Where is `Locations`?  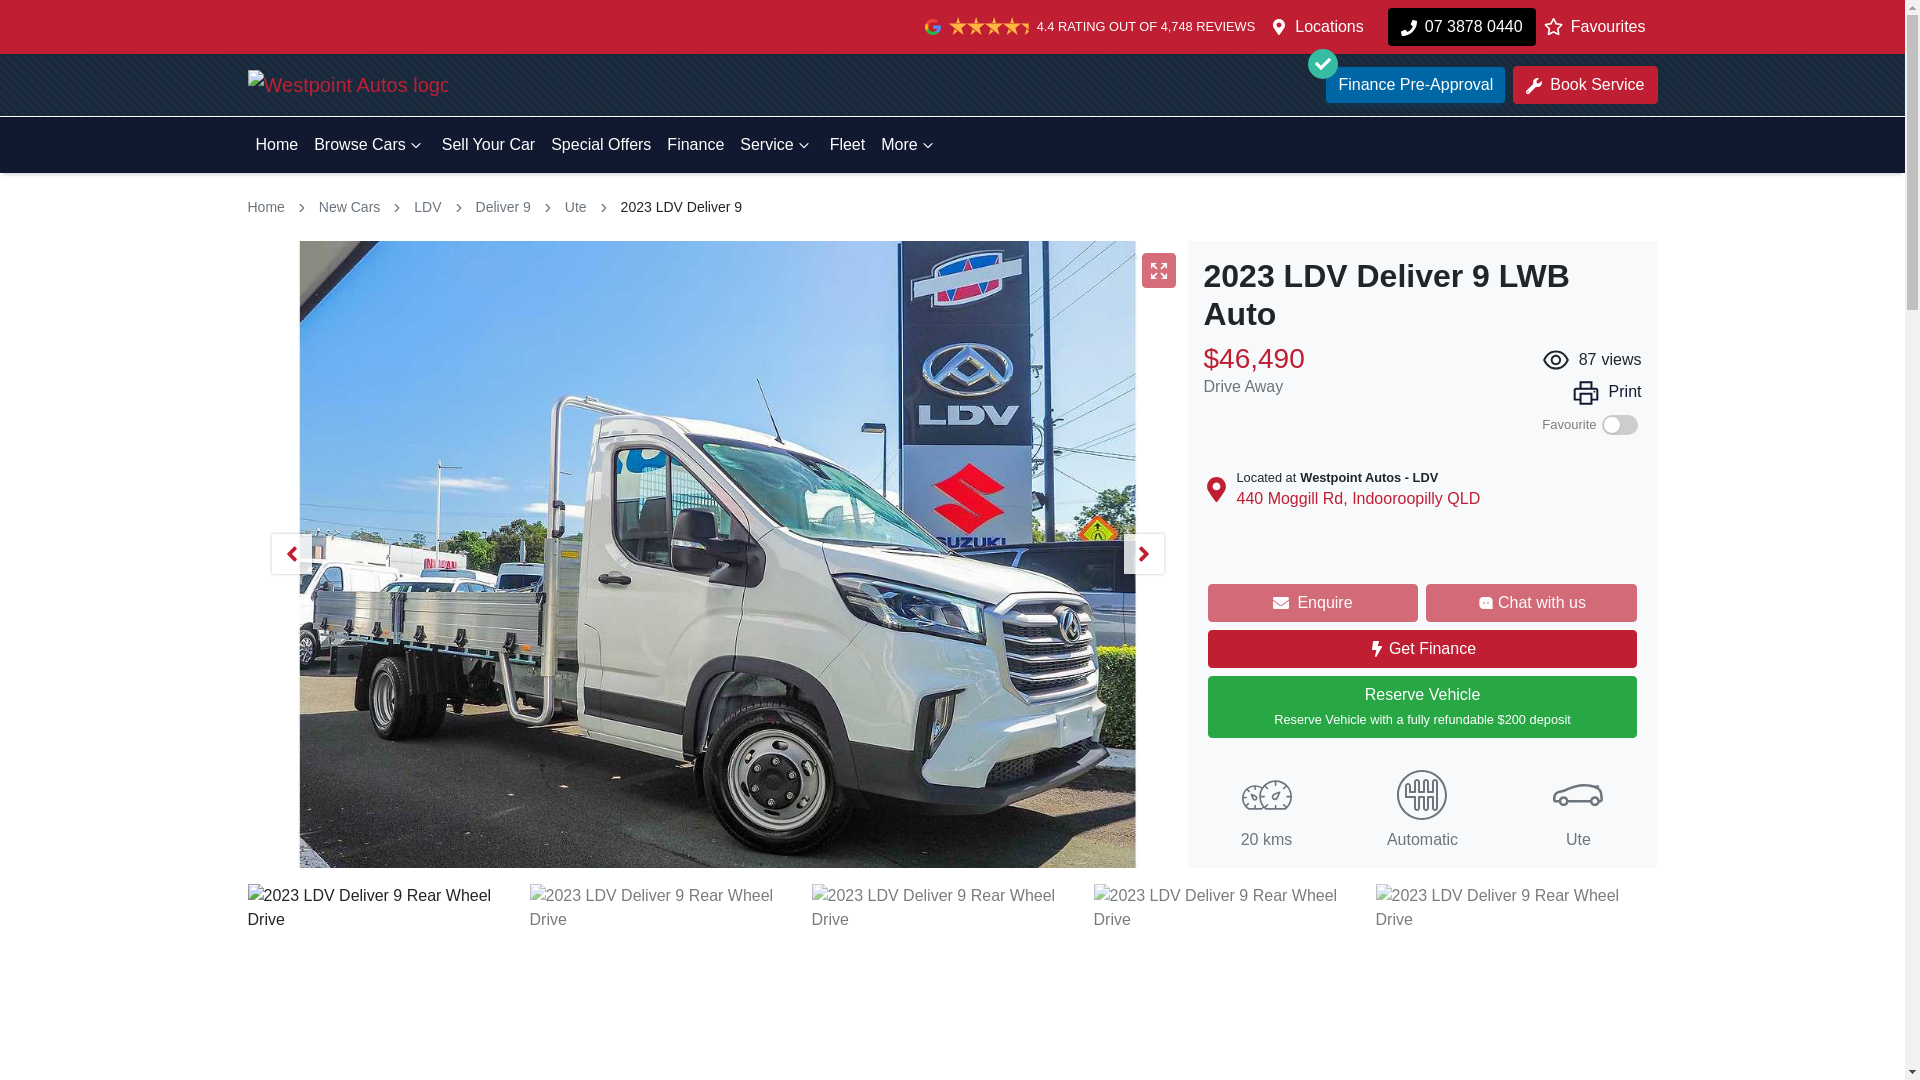 Locations is located at coordinates (1328, 26).